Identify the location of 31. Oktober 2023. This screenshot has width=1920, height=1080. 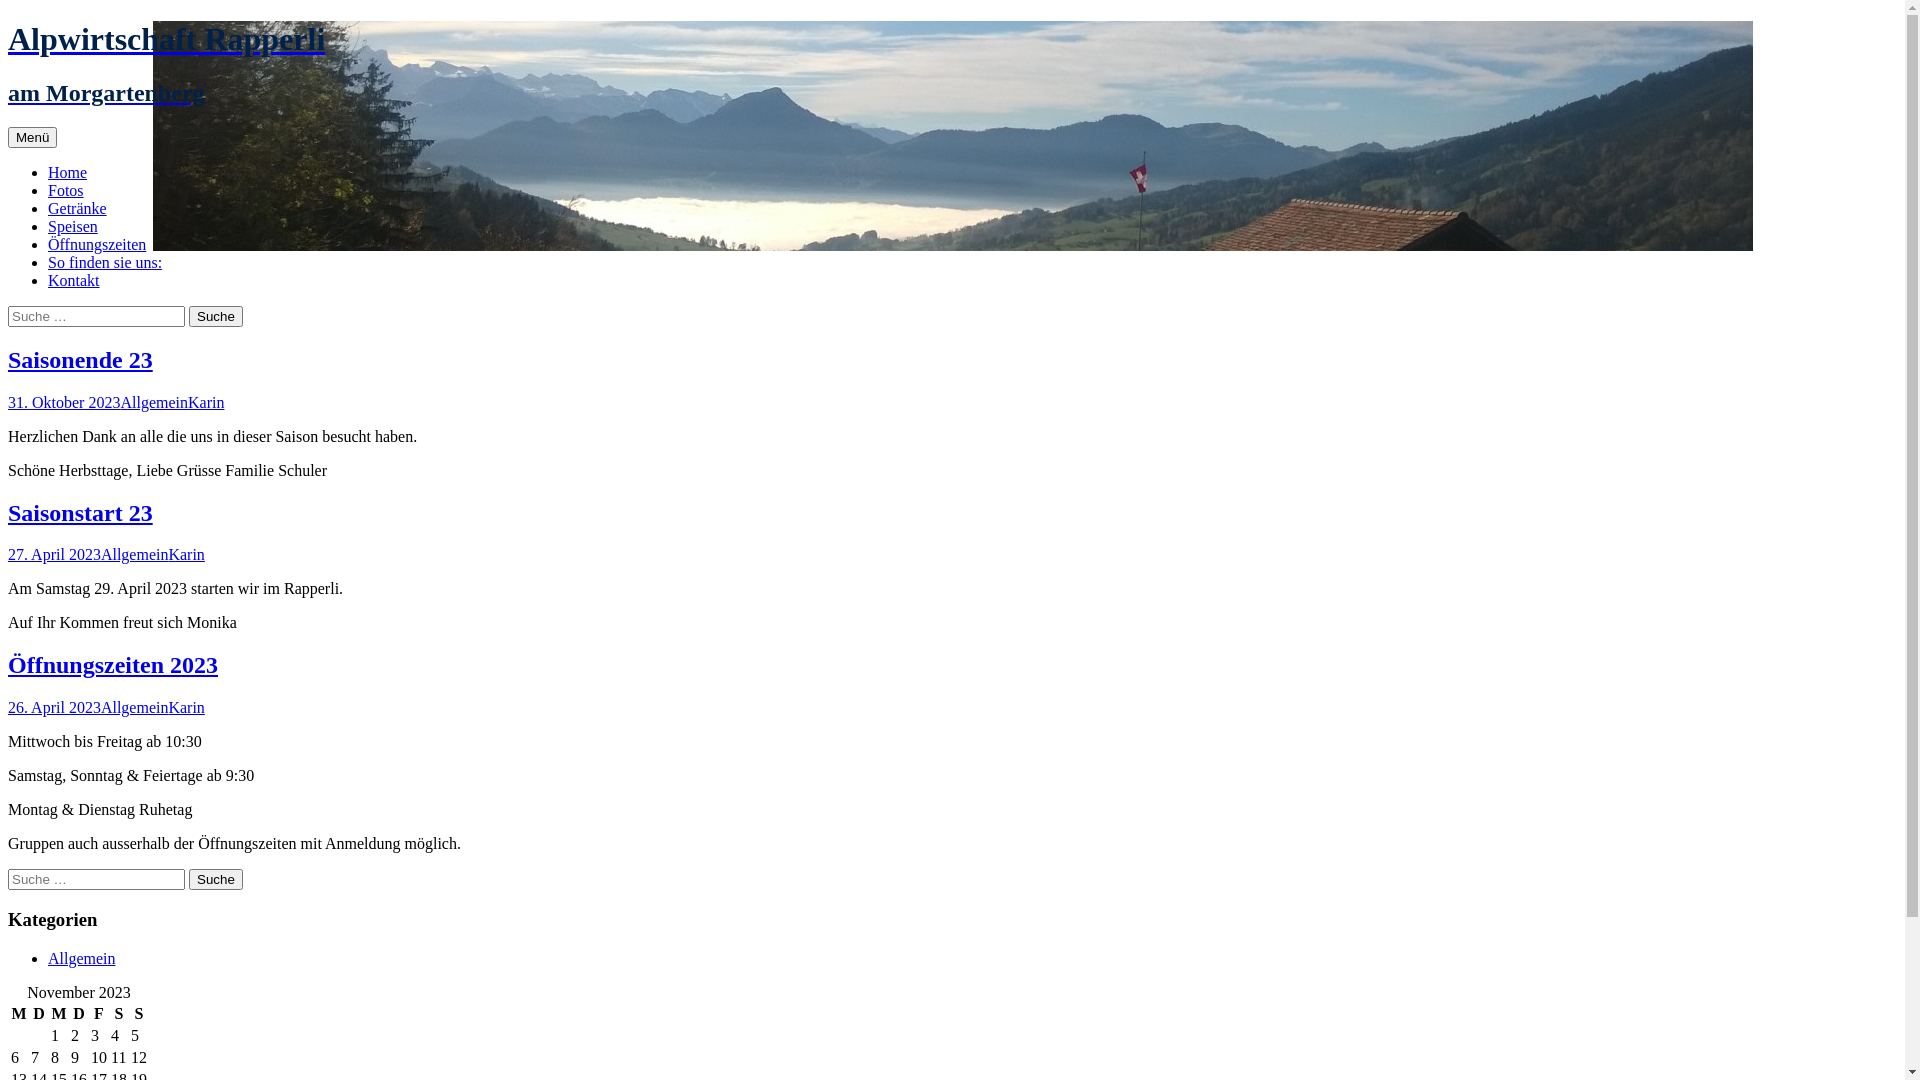
(64, 402).